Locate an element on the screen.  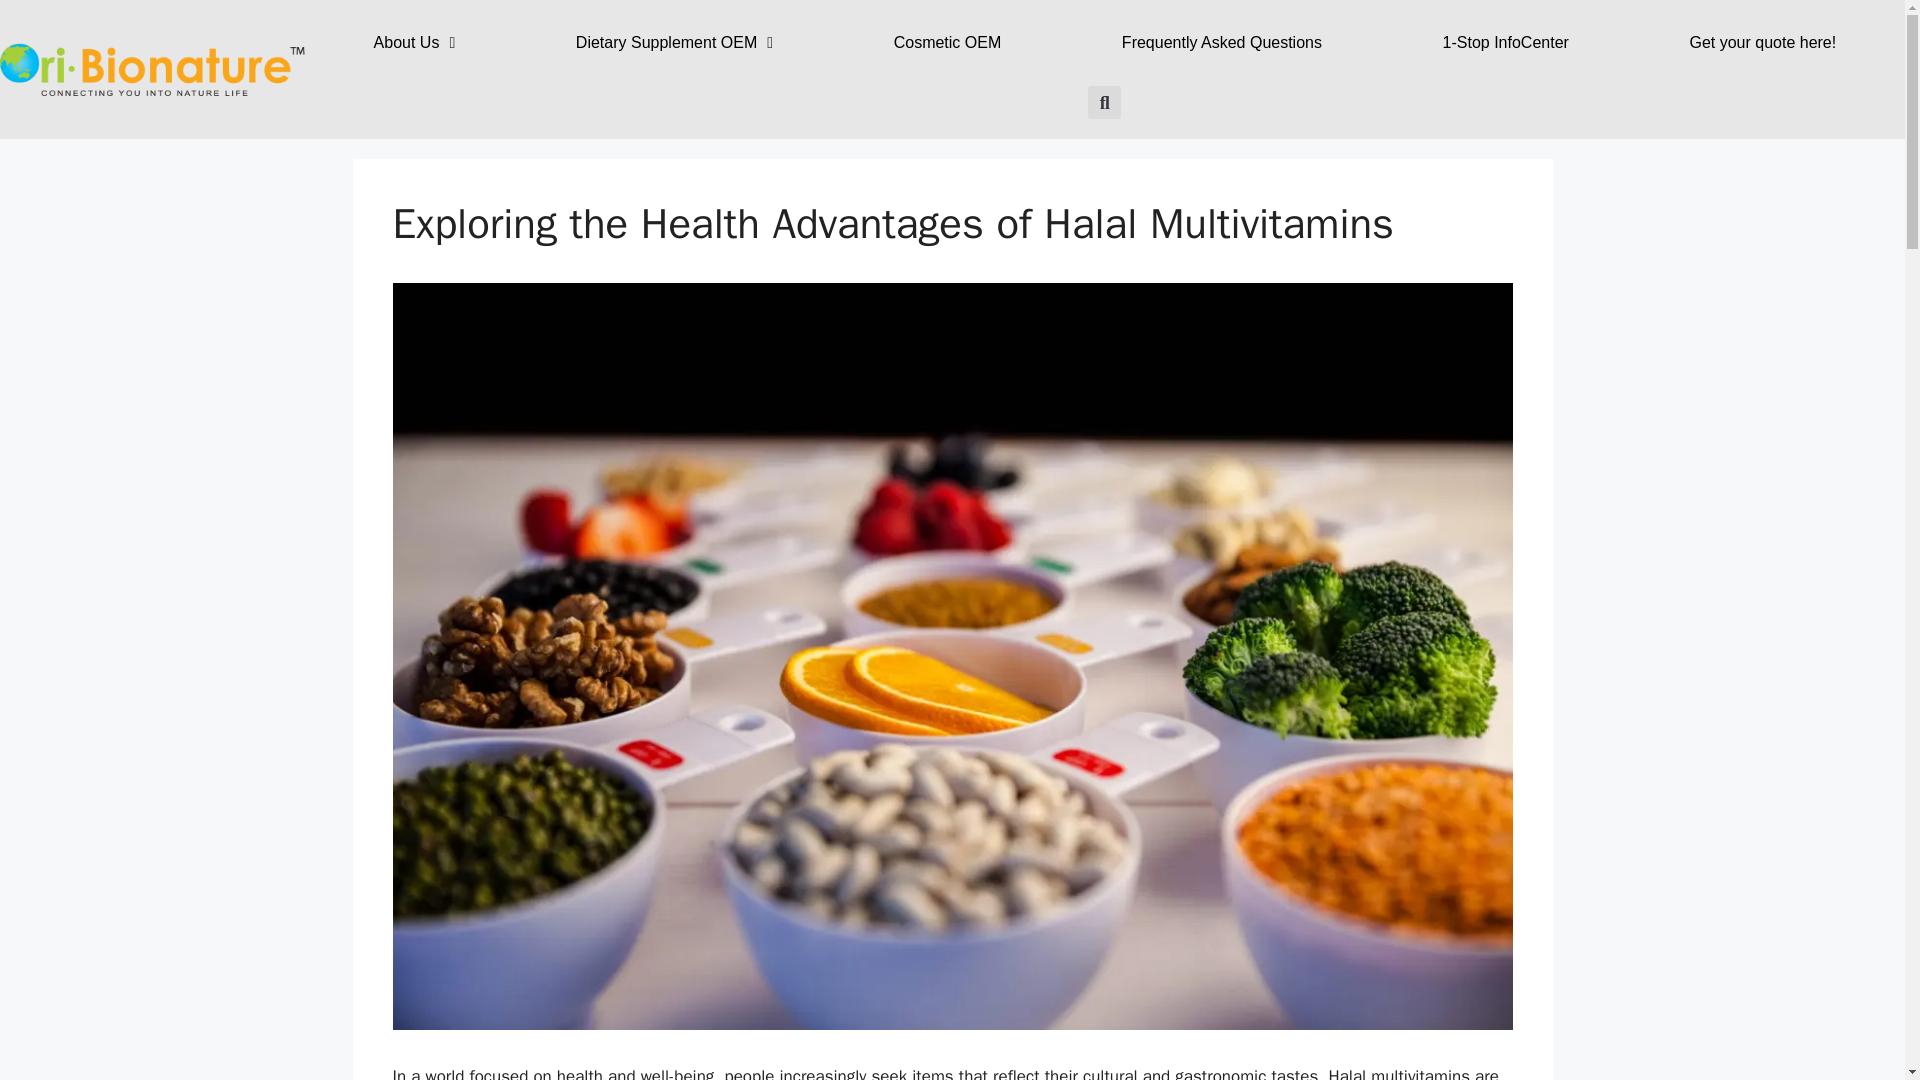
About Us is located at coordinates (414, 42).